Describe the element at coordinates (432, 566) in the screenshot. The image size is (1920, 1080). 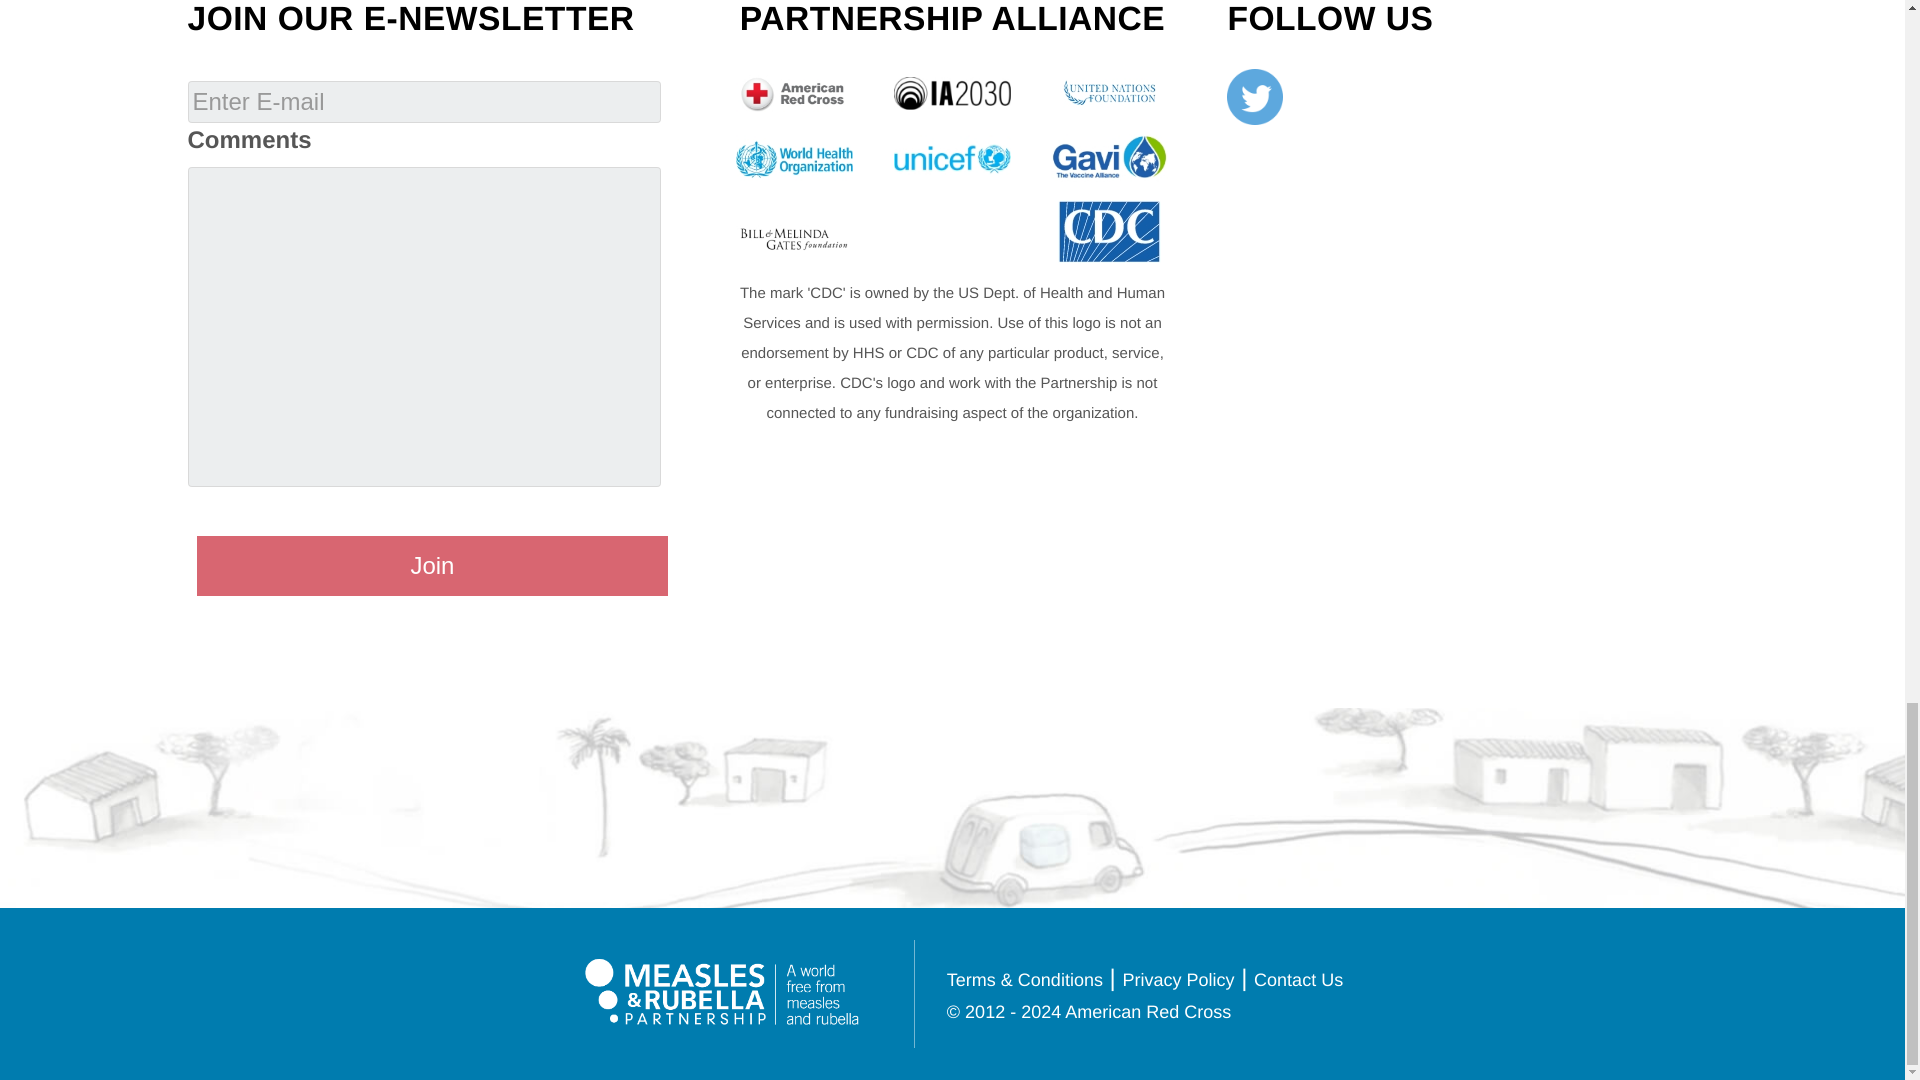
I see `Join` at that location.